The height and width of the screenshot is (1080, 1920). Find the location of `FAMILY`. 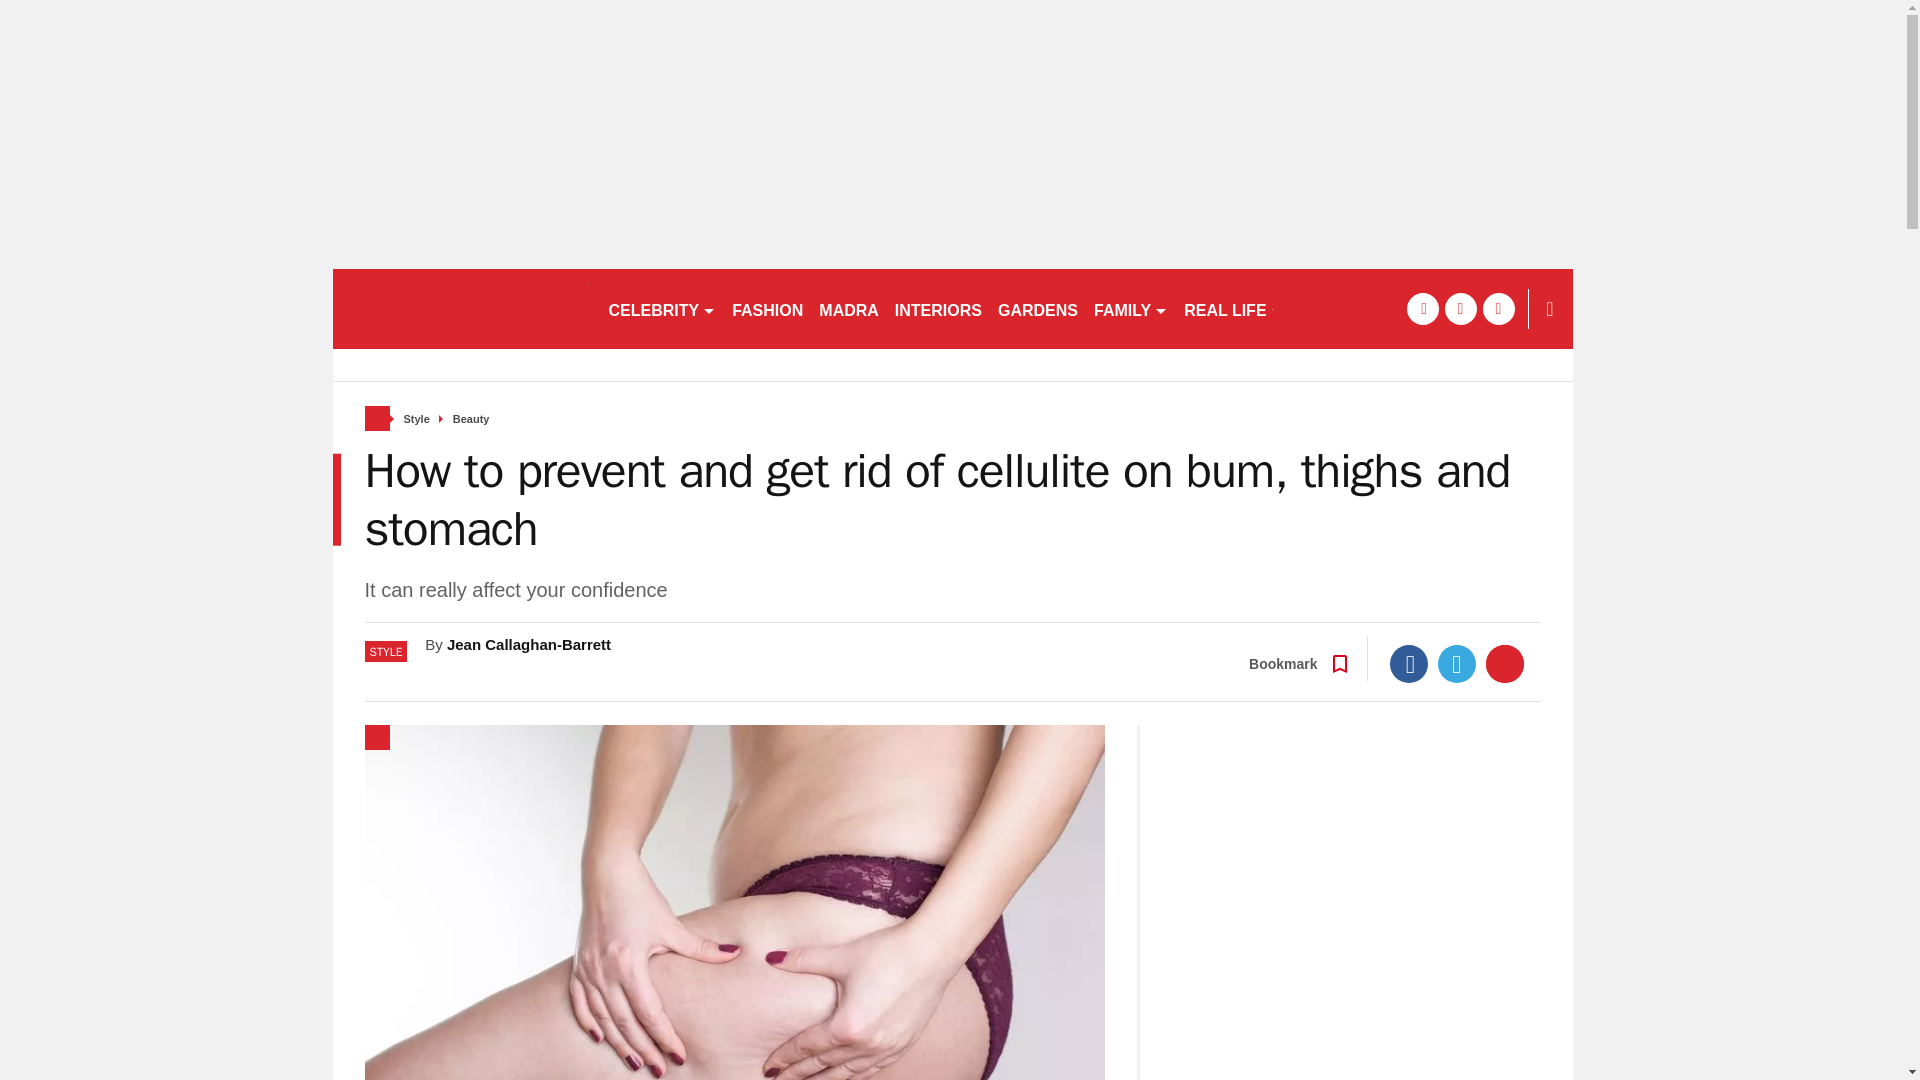

FAMILY is located at coordinates (1130, 308).